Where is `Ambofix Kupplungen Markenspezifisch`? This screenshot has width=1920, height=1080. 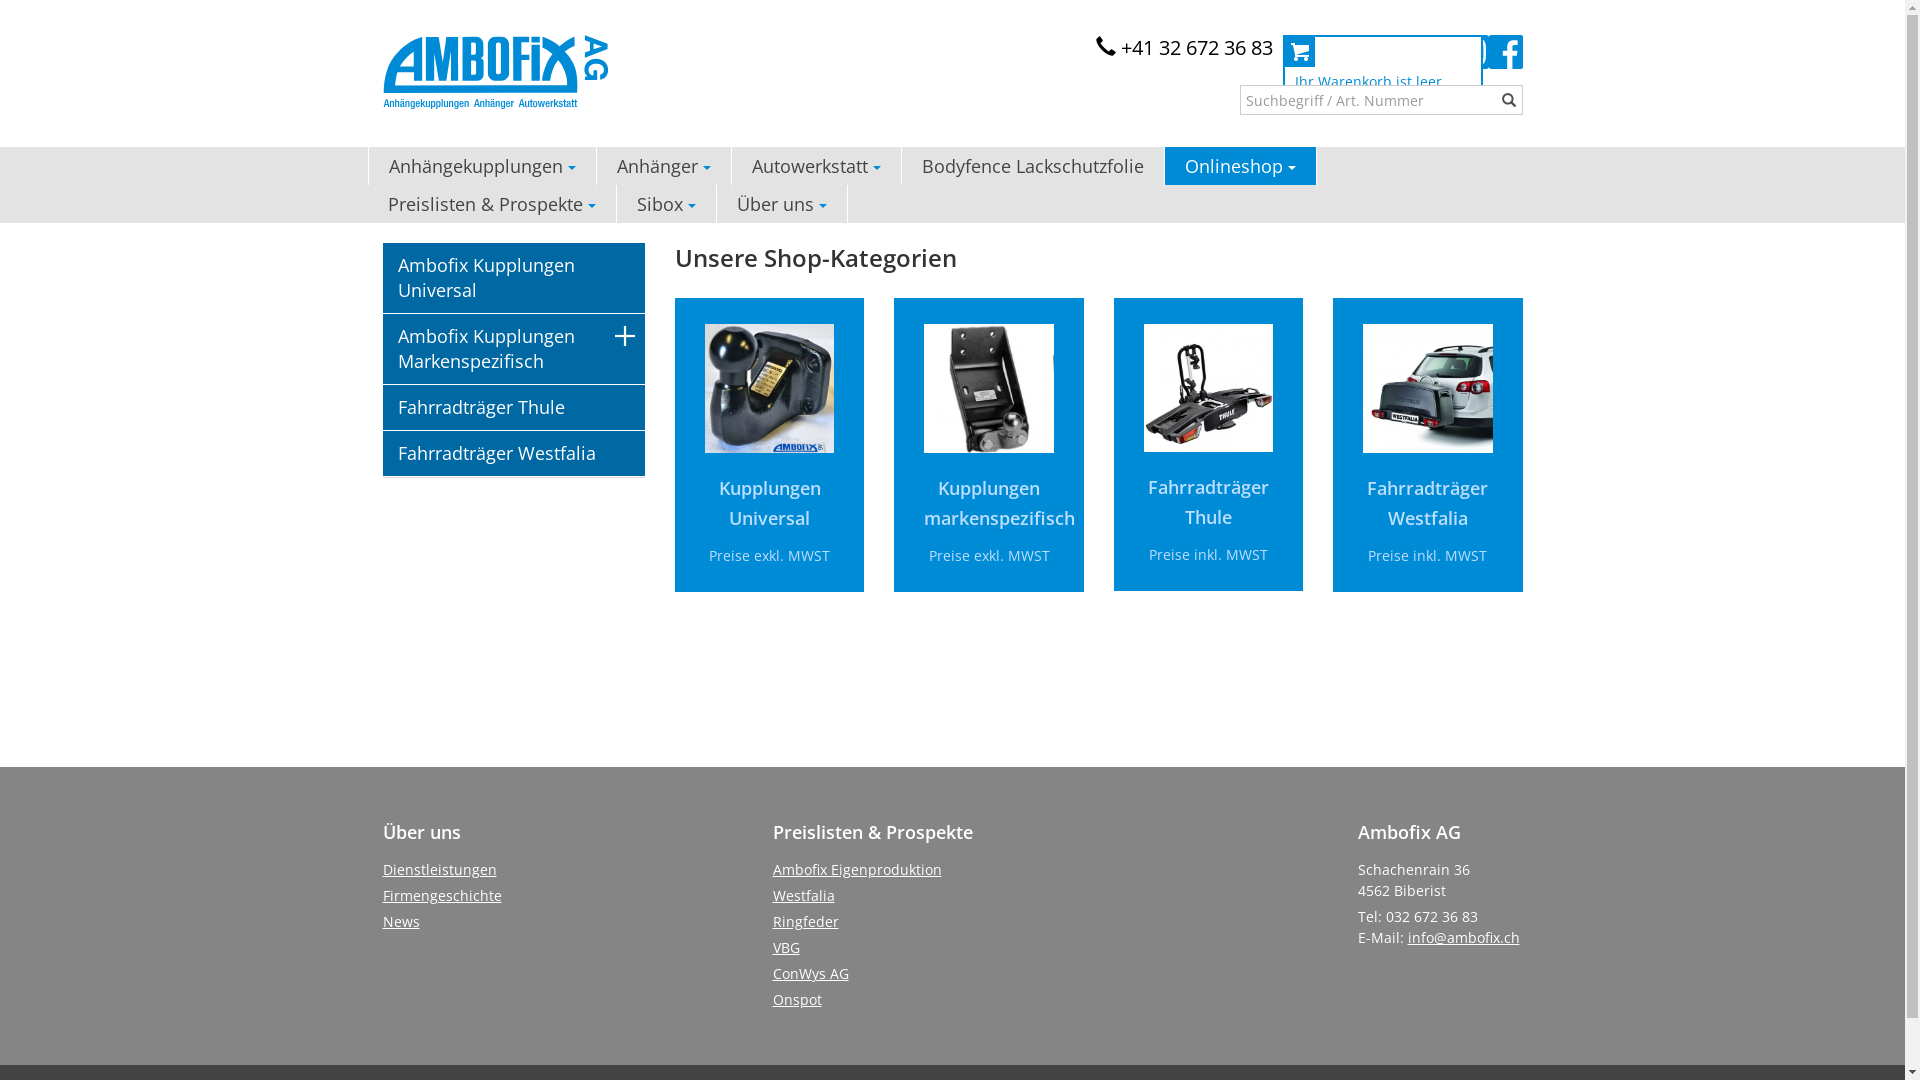
Ambofix Kupplungen Markenspezifisch is located at coordinates (514, 349).